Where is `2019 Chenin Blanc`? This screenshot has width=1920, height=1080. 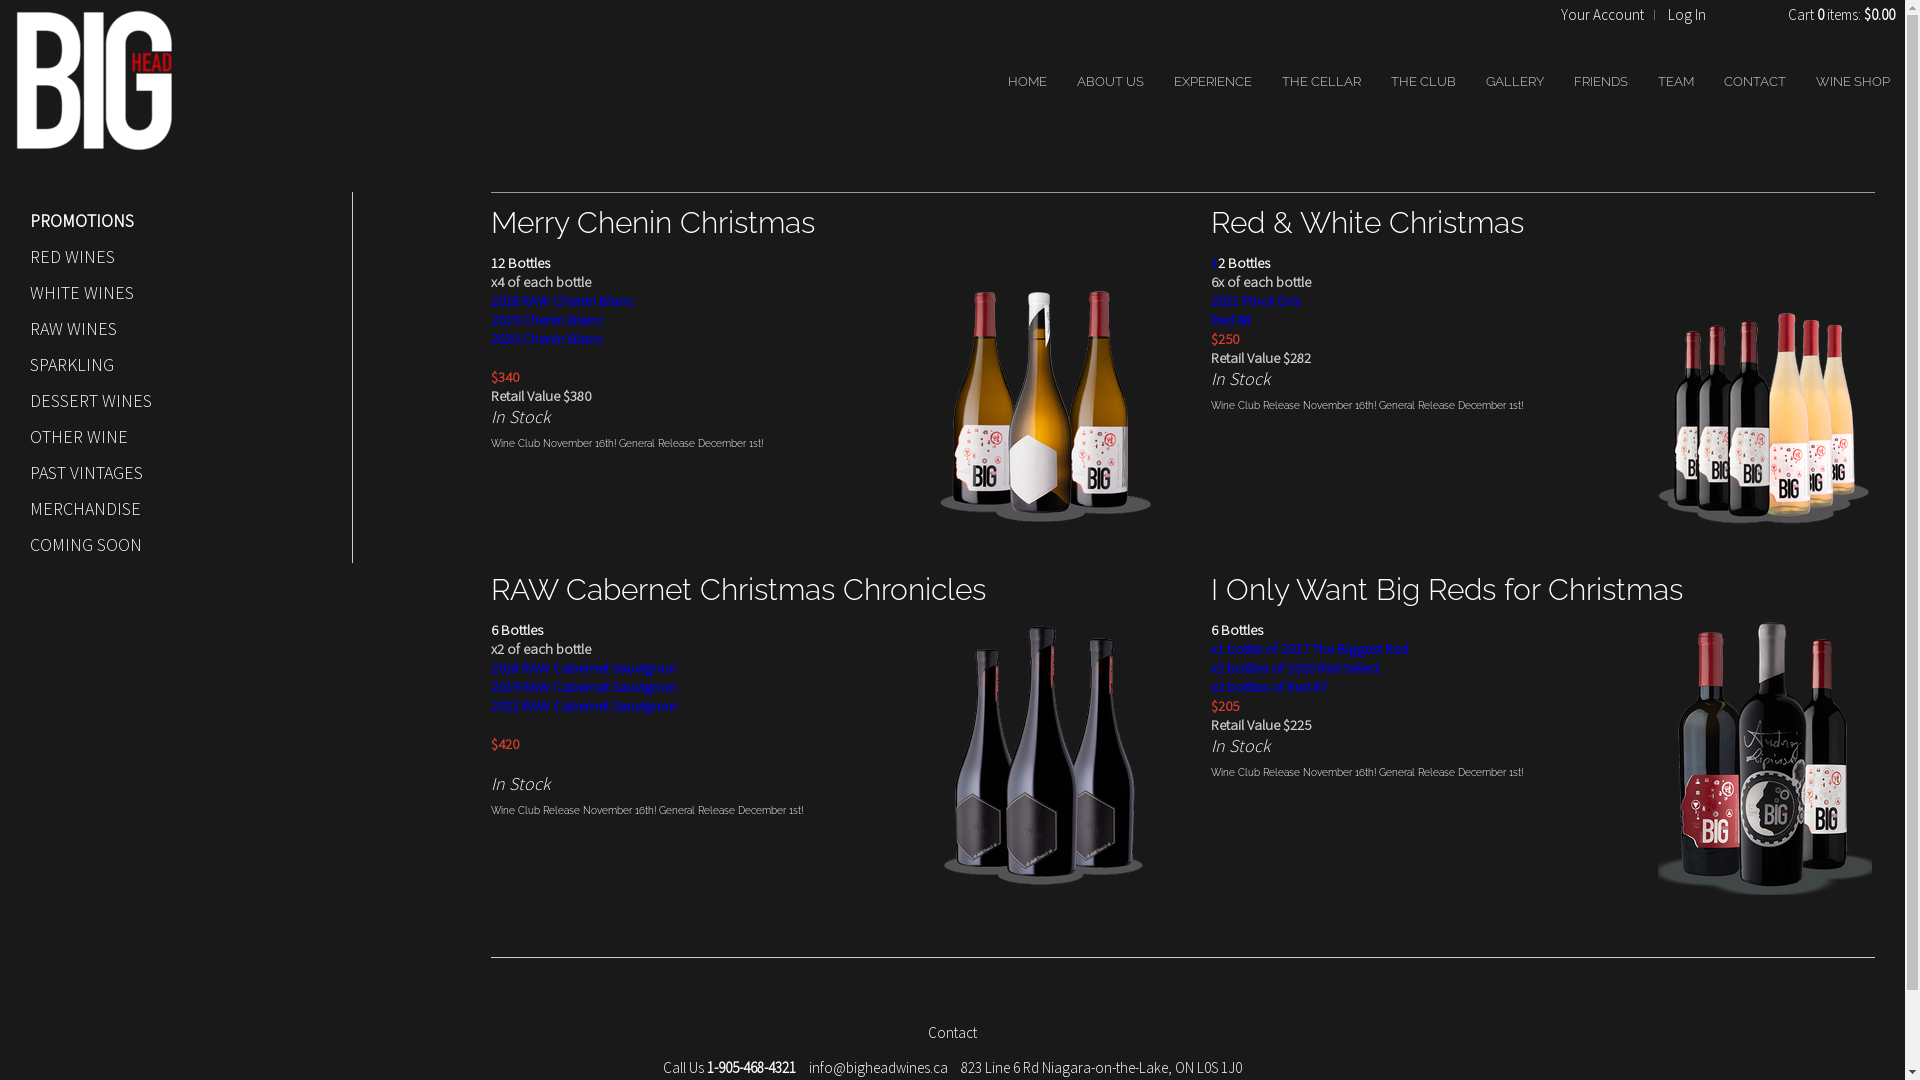 2019 Chenin Blanc is located at coordinates (547, 320).